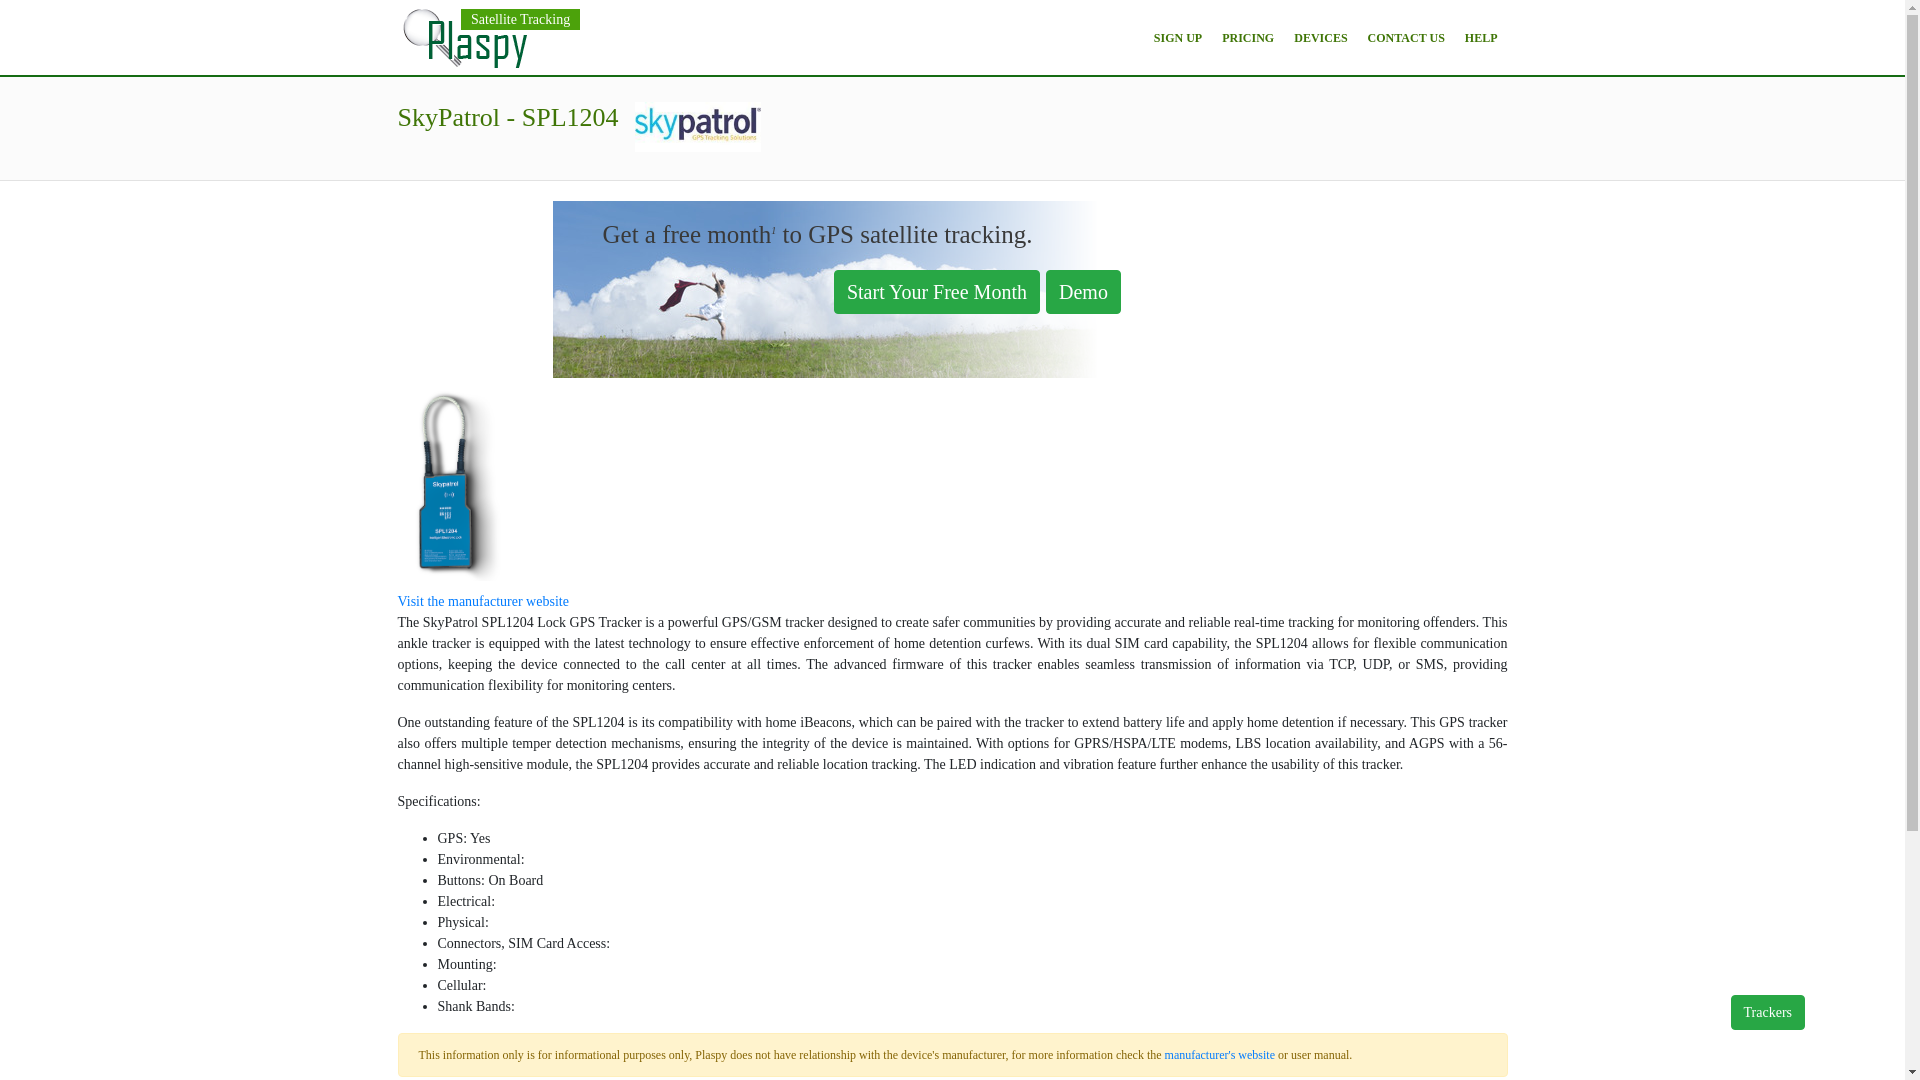  What do you see at coordinates (520, 20) in the screenshot?
I see `Satellite Tracking` at bounding box center [520, 20].